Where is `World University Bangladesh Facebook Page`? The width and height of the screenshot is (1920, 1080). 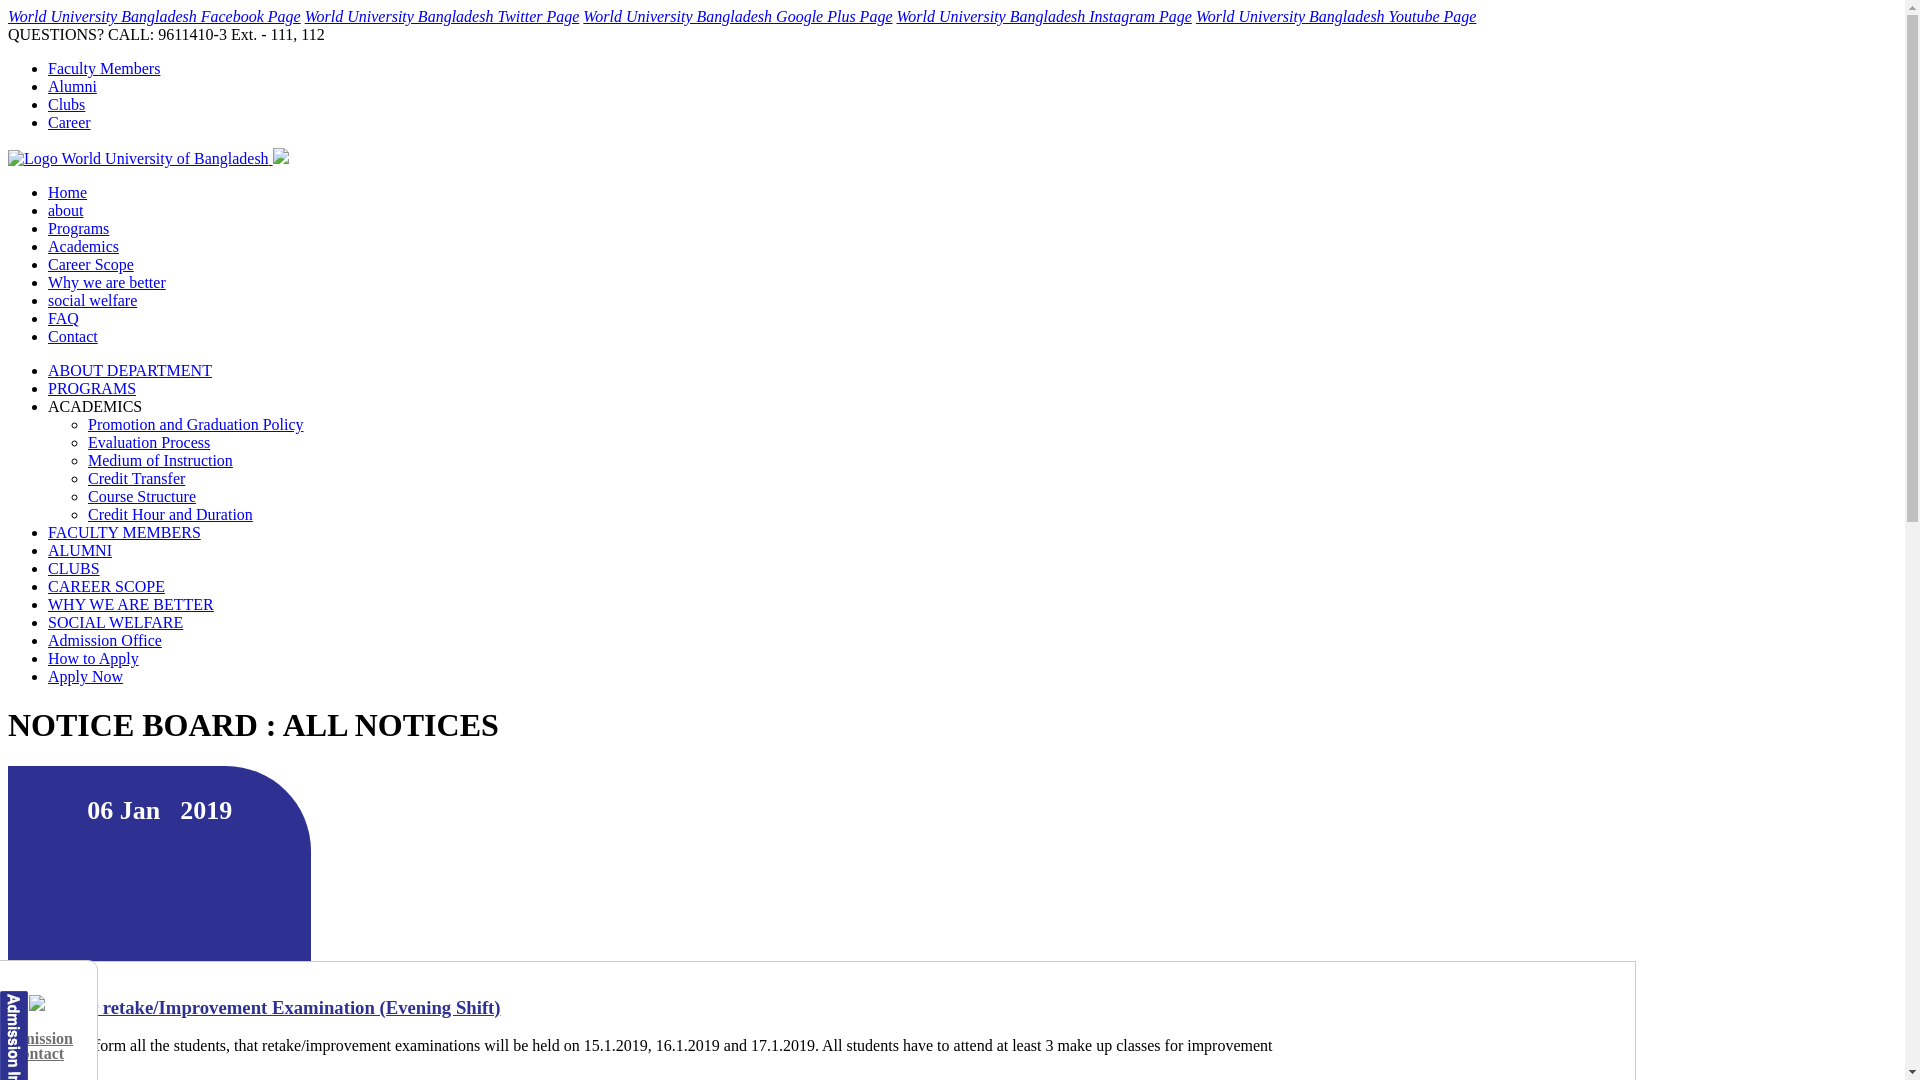 World University Bangladesh Facebook Page is located at coordinates (154, 16).